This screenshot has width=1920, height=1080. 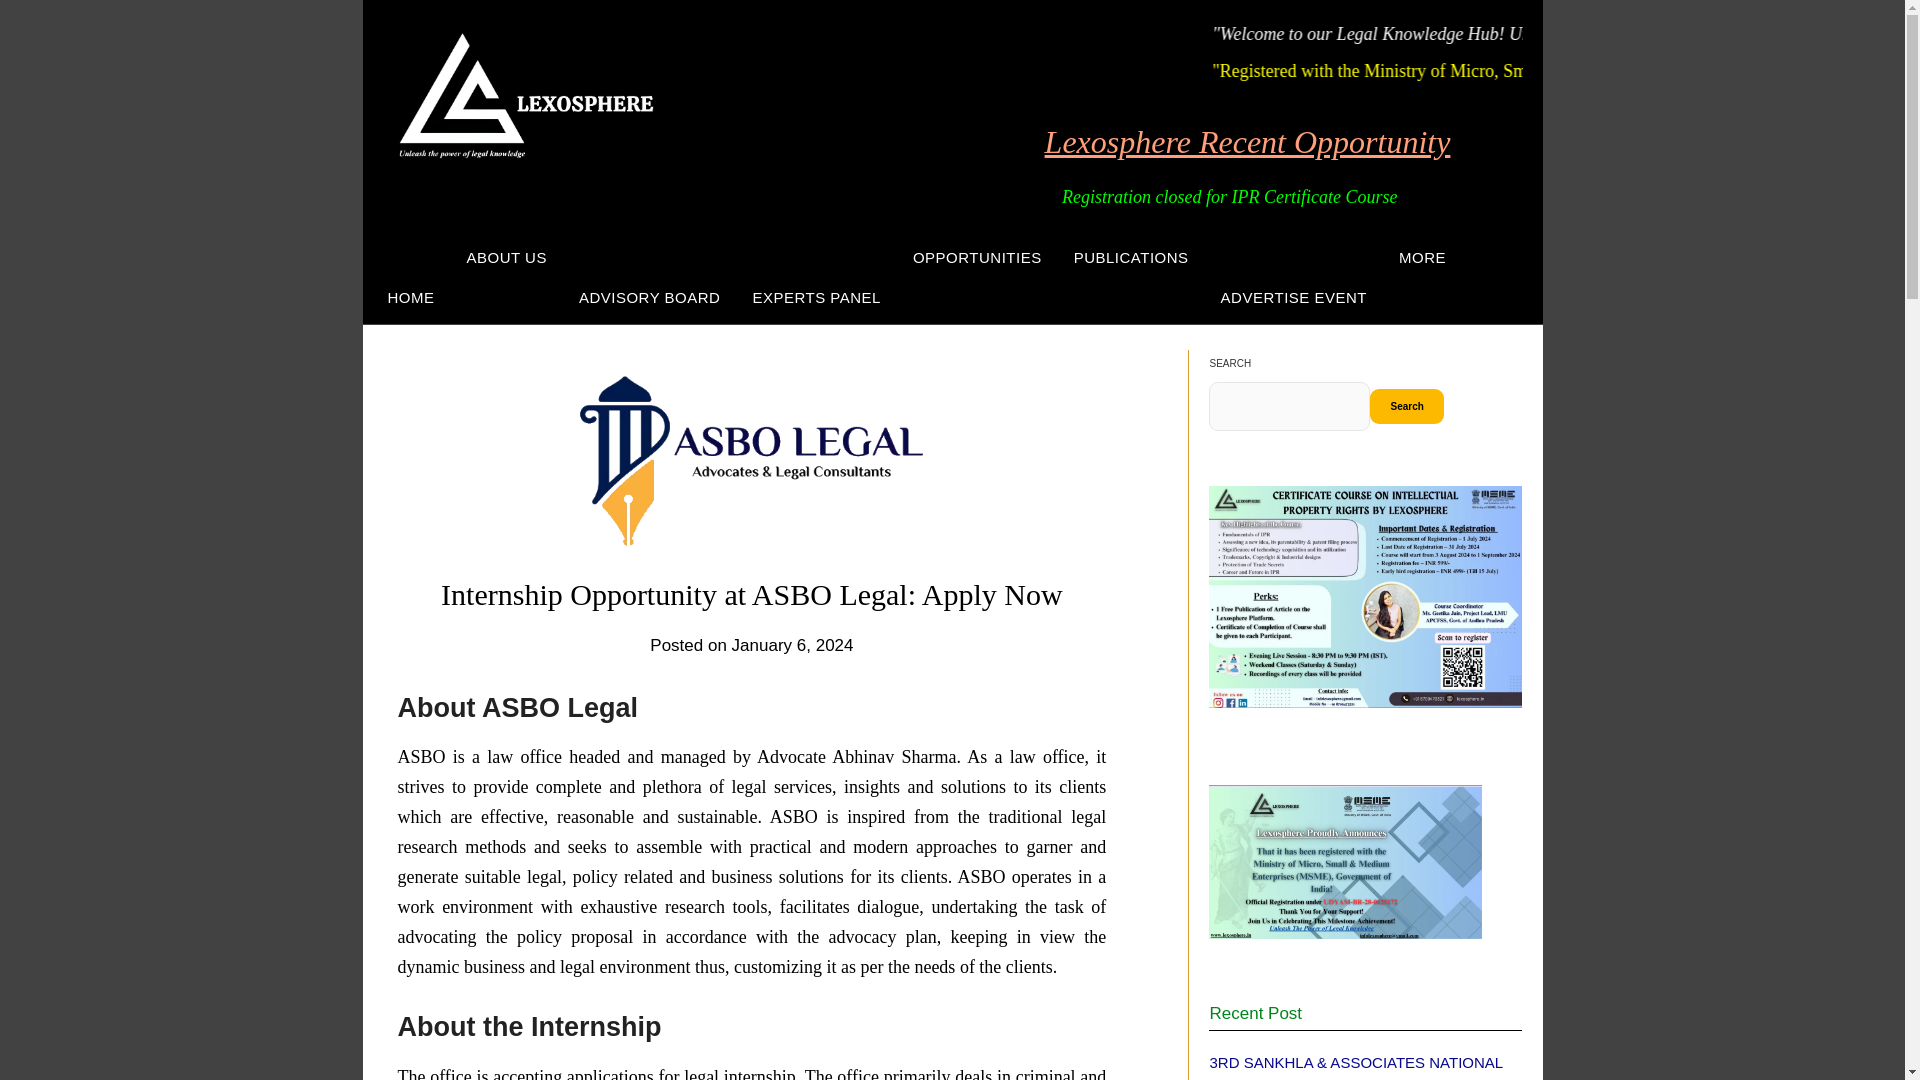 I want to click on PUBLICATIONS, so click(x=1131, y=258).